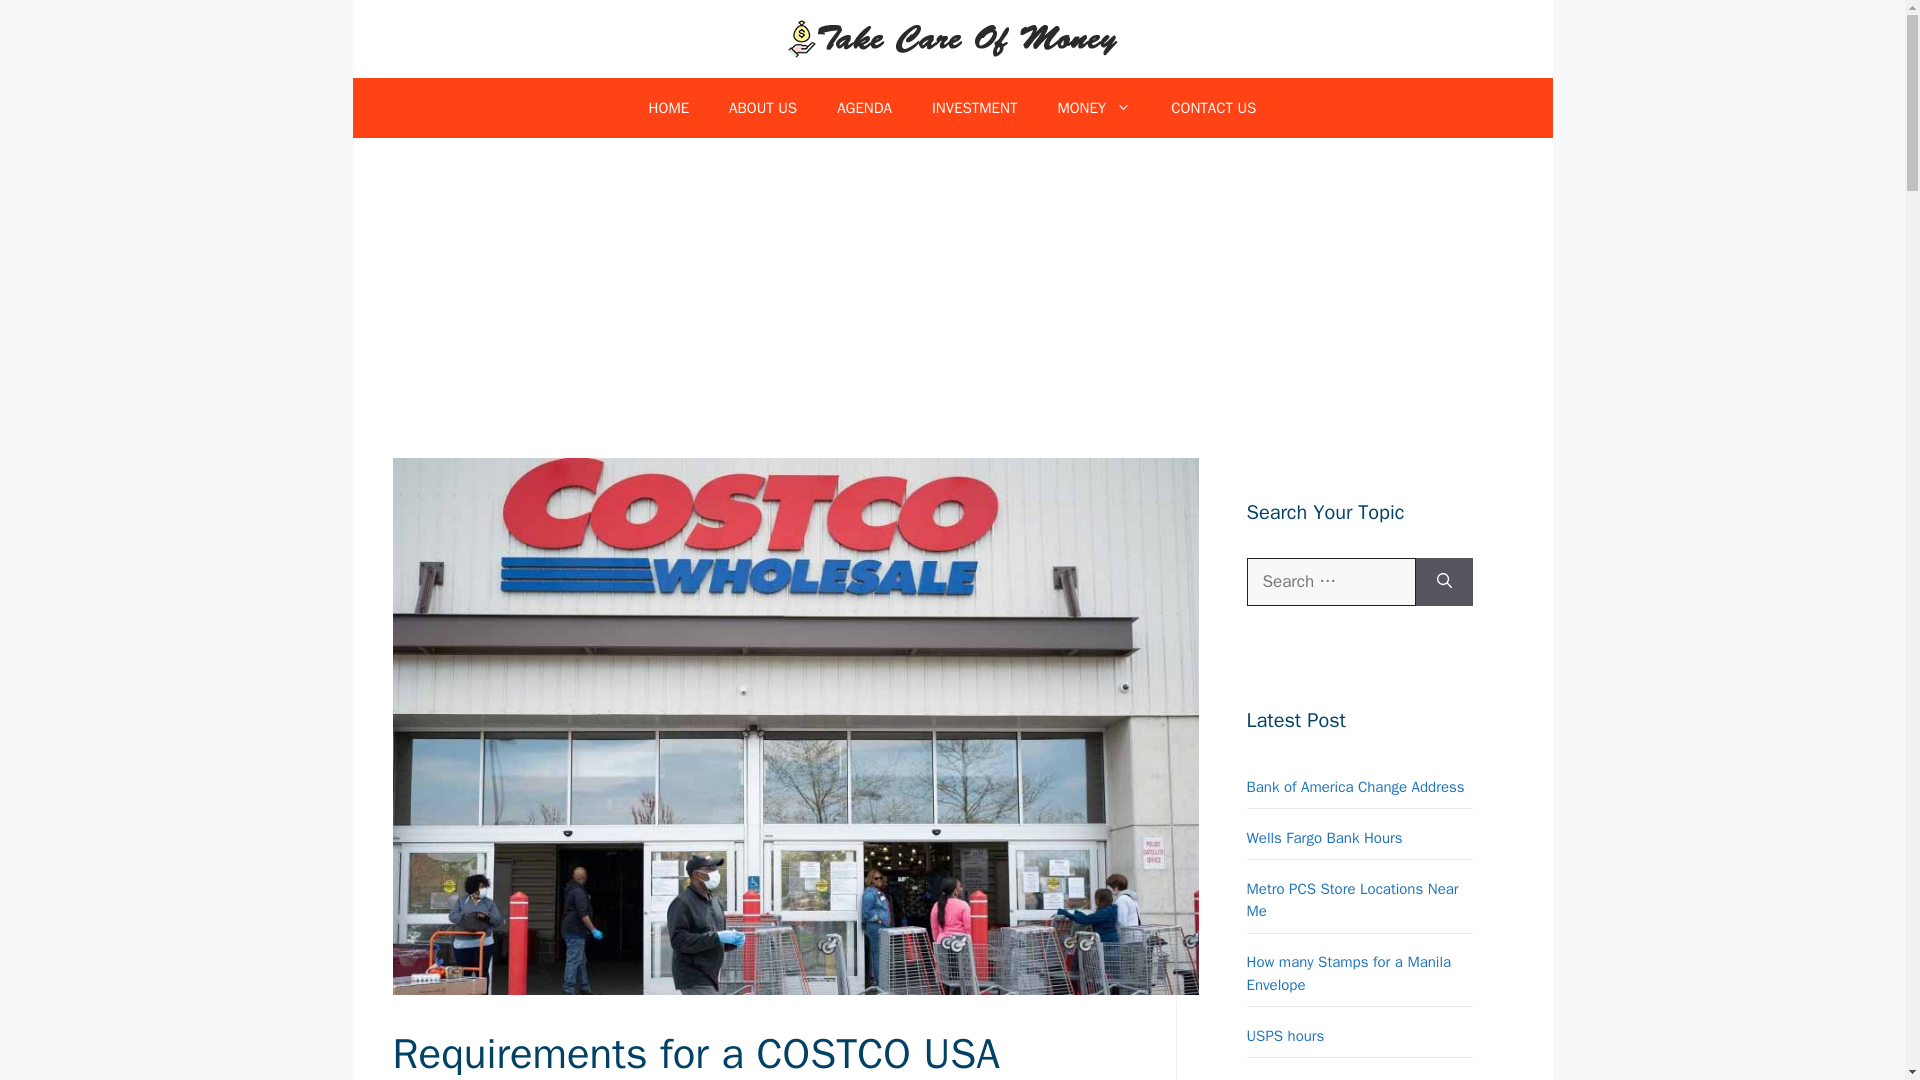 The image size is (1920, 1080). Describe the element at coordinates (668, 108) in the screenshot. I see `HOME` at that location.